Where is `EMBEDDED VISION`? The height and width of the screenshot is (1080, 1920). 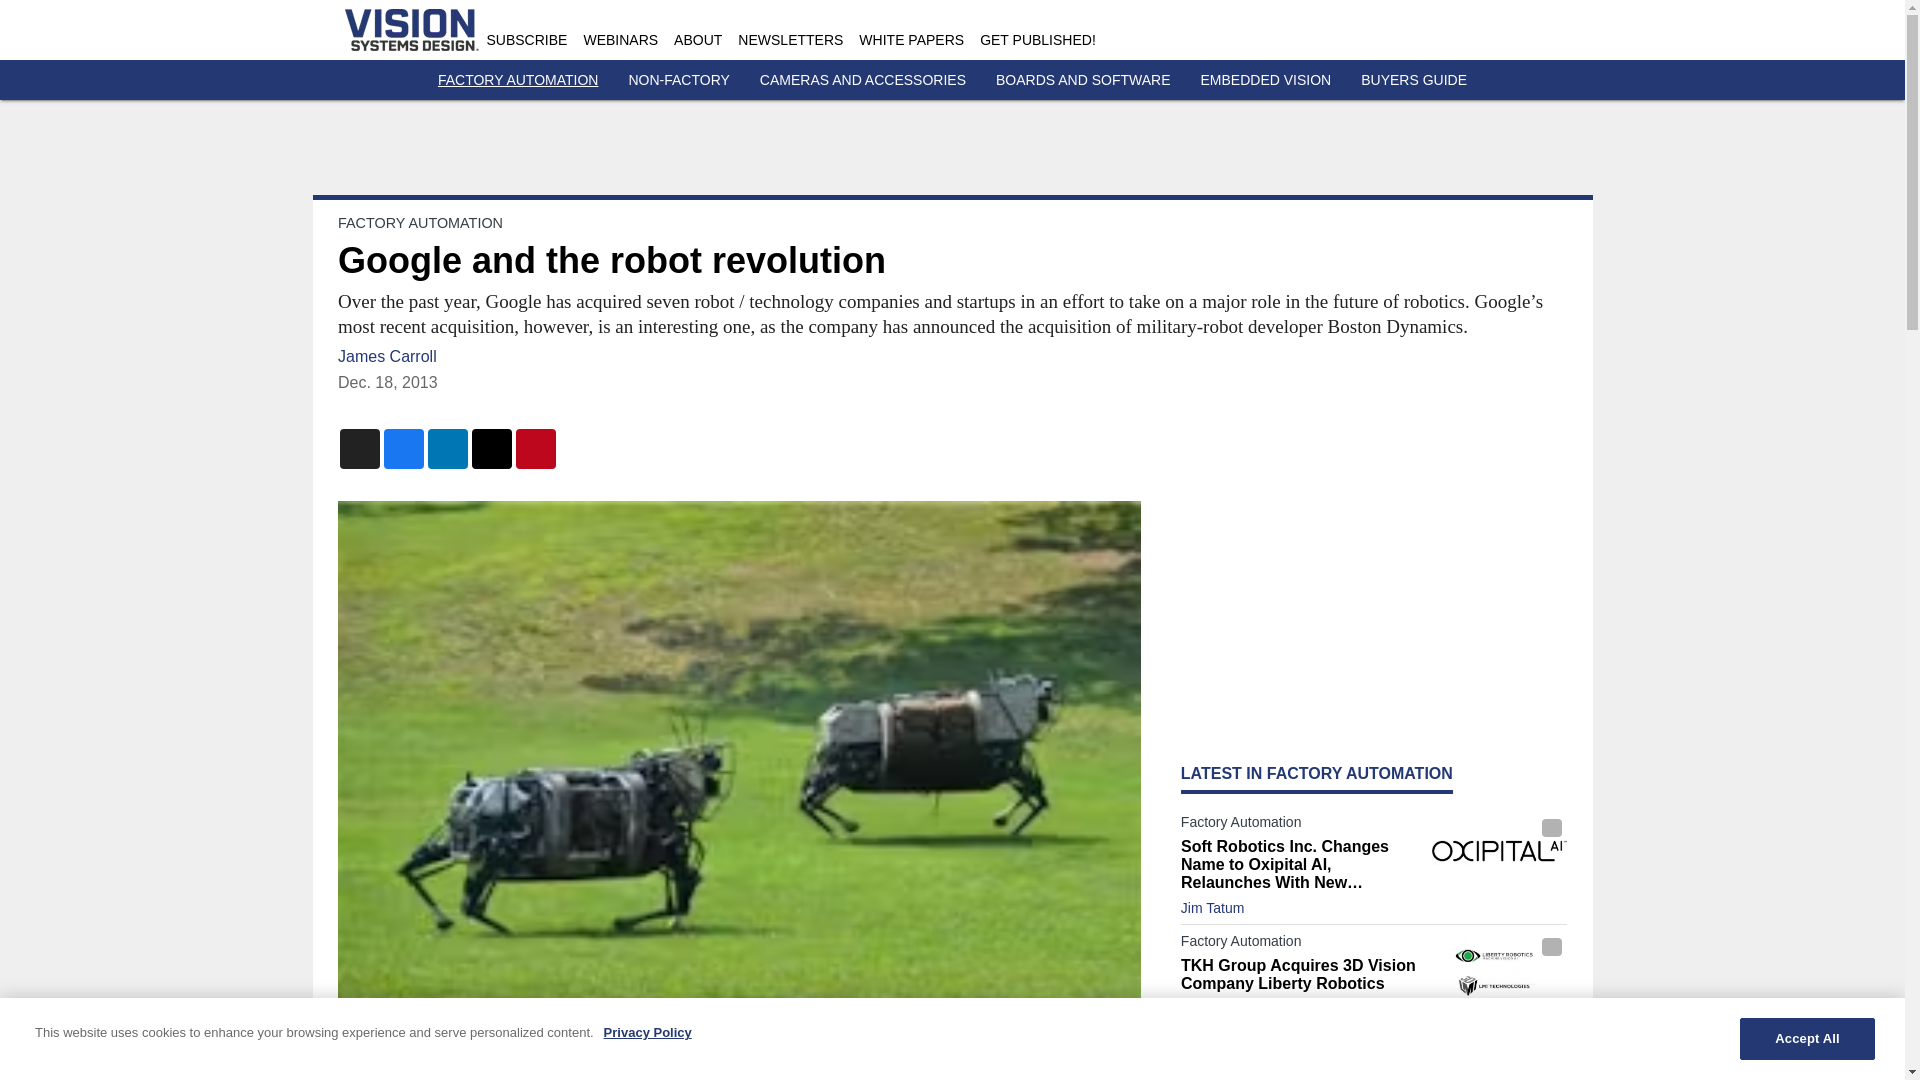
EMBEDDED VISION is located at coordinates (1266, 80).